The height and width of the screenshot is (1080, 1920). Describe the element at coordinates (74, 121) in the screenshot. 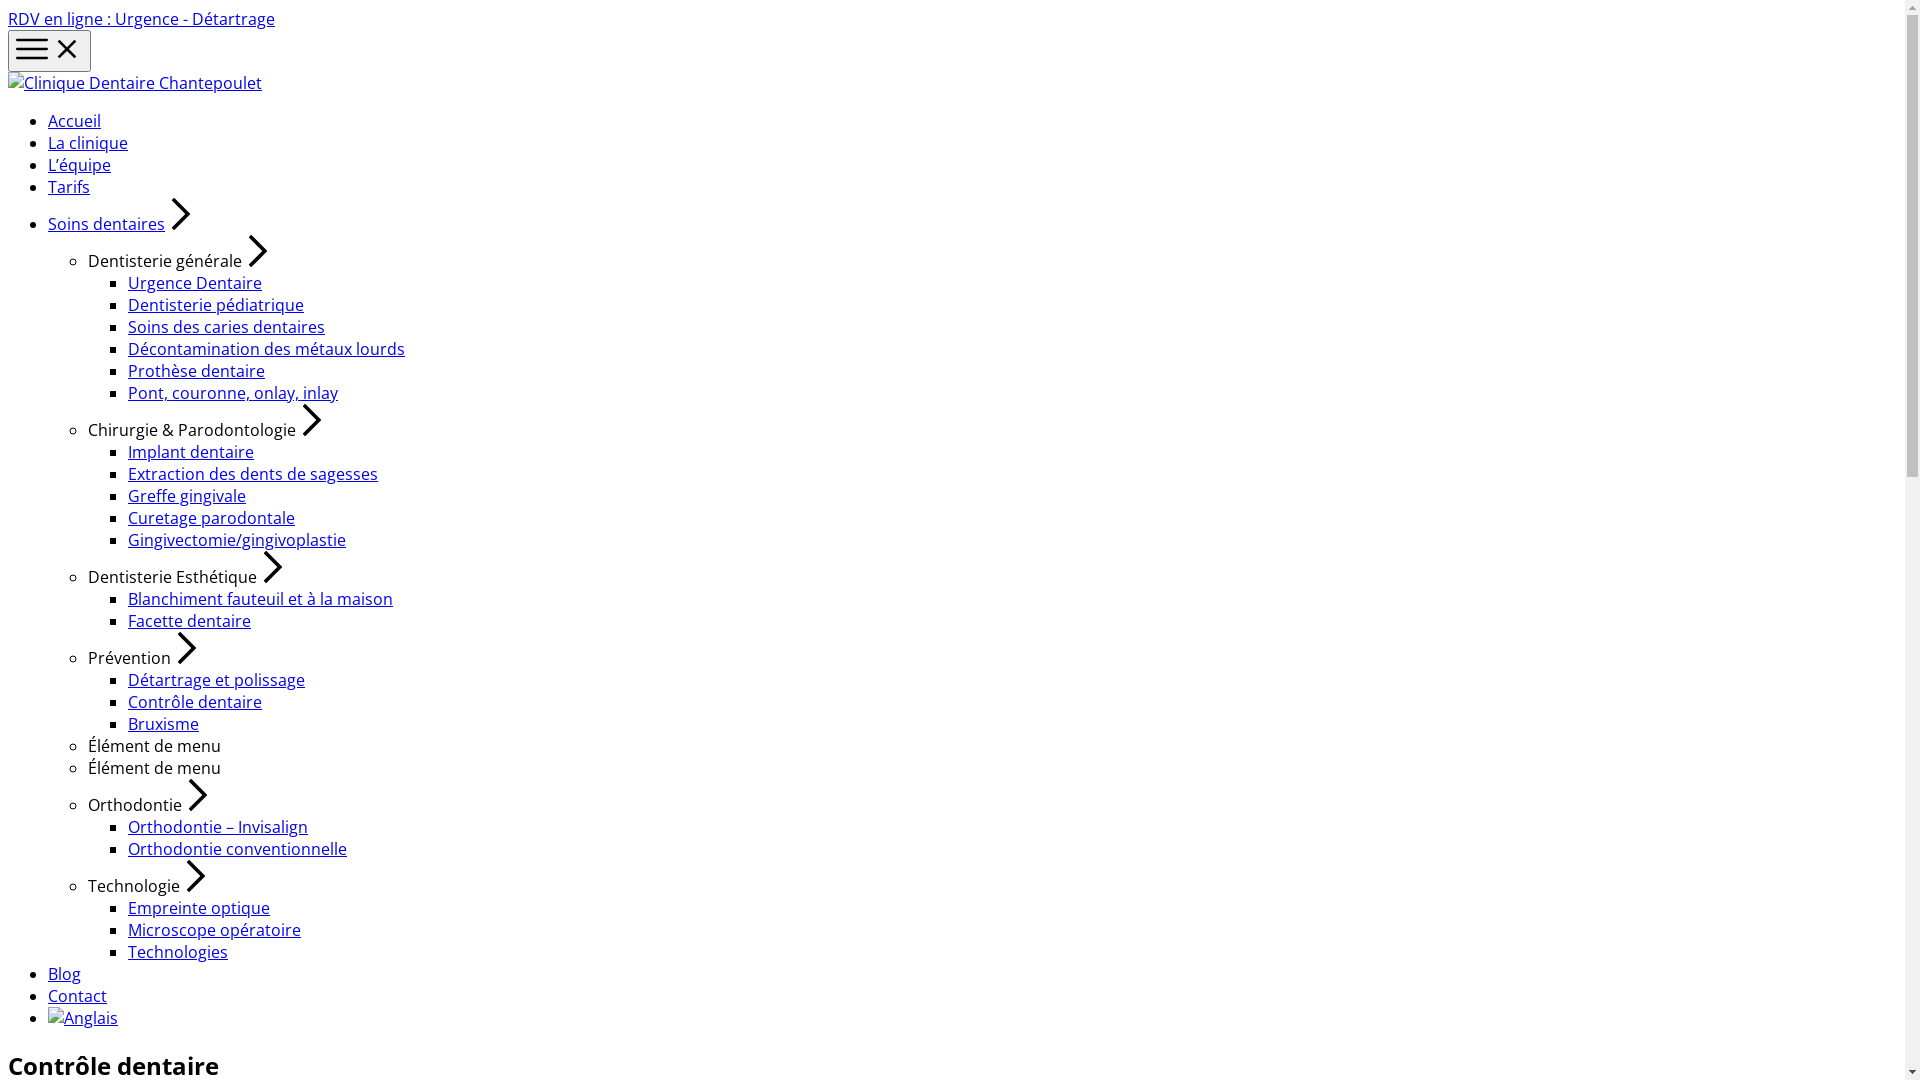

I see `Accueil` at that location.